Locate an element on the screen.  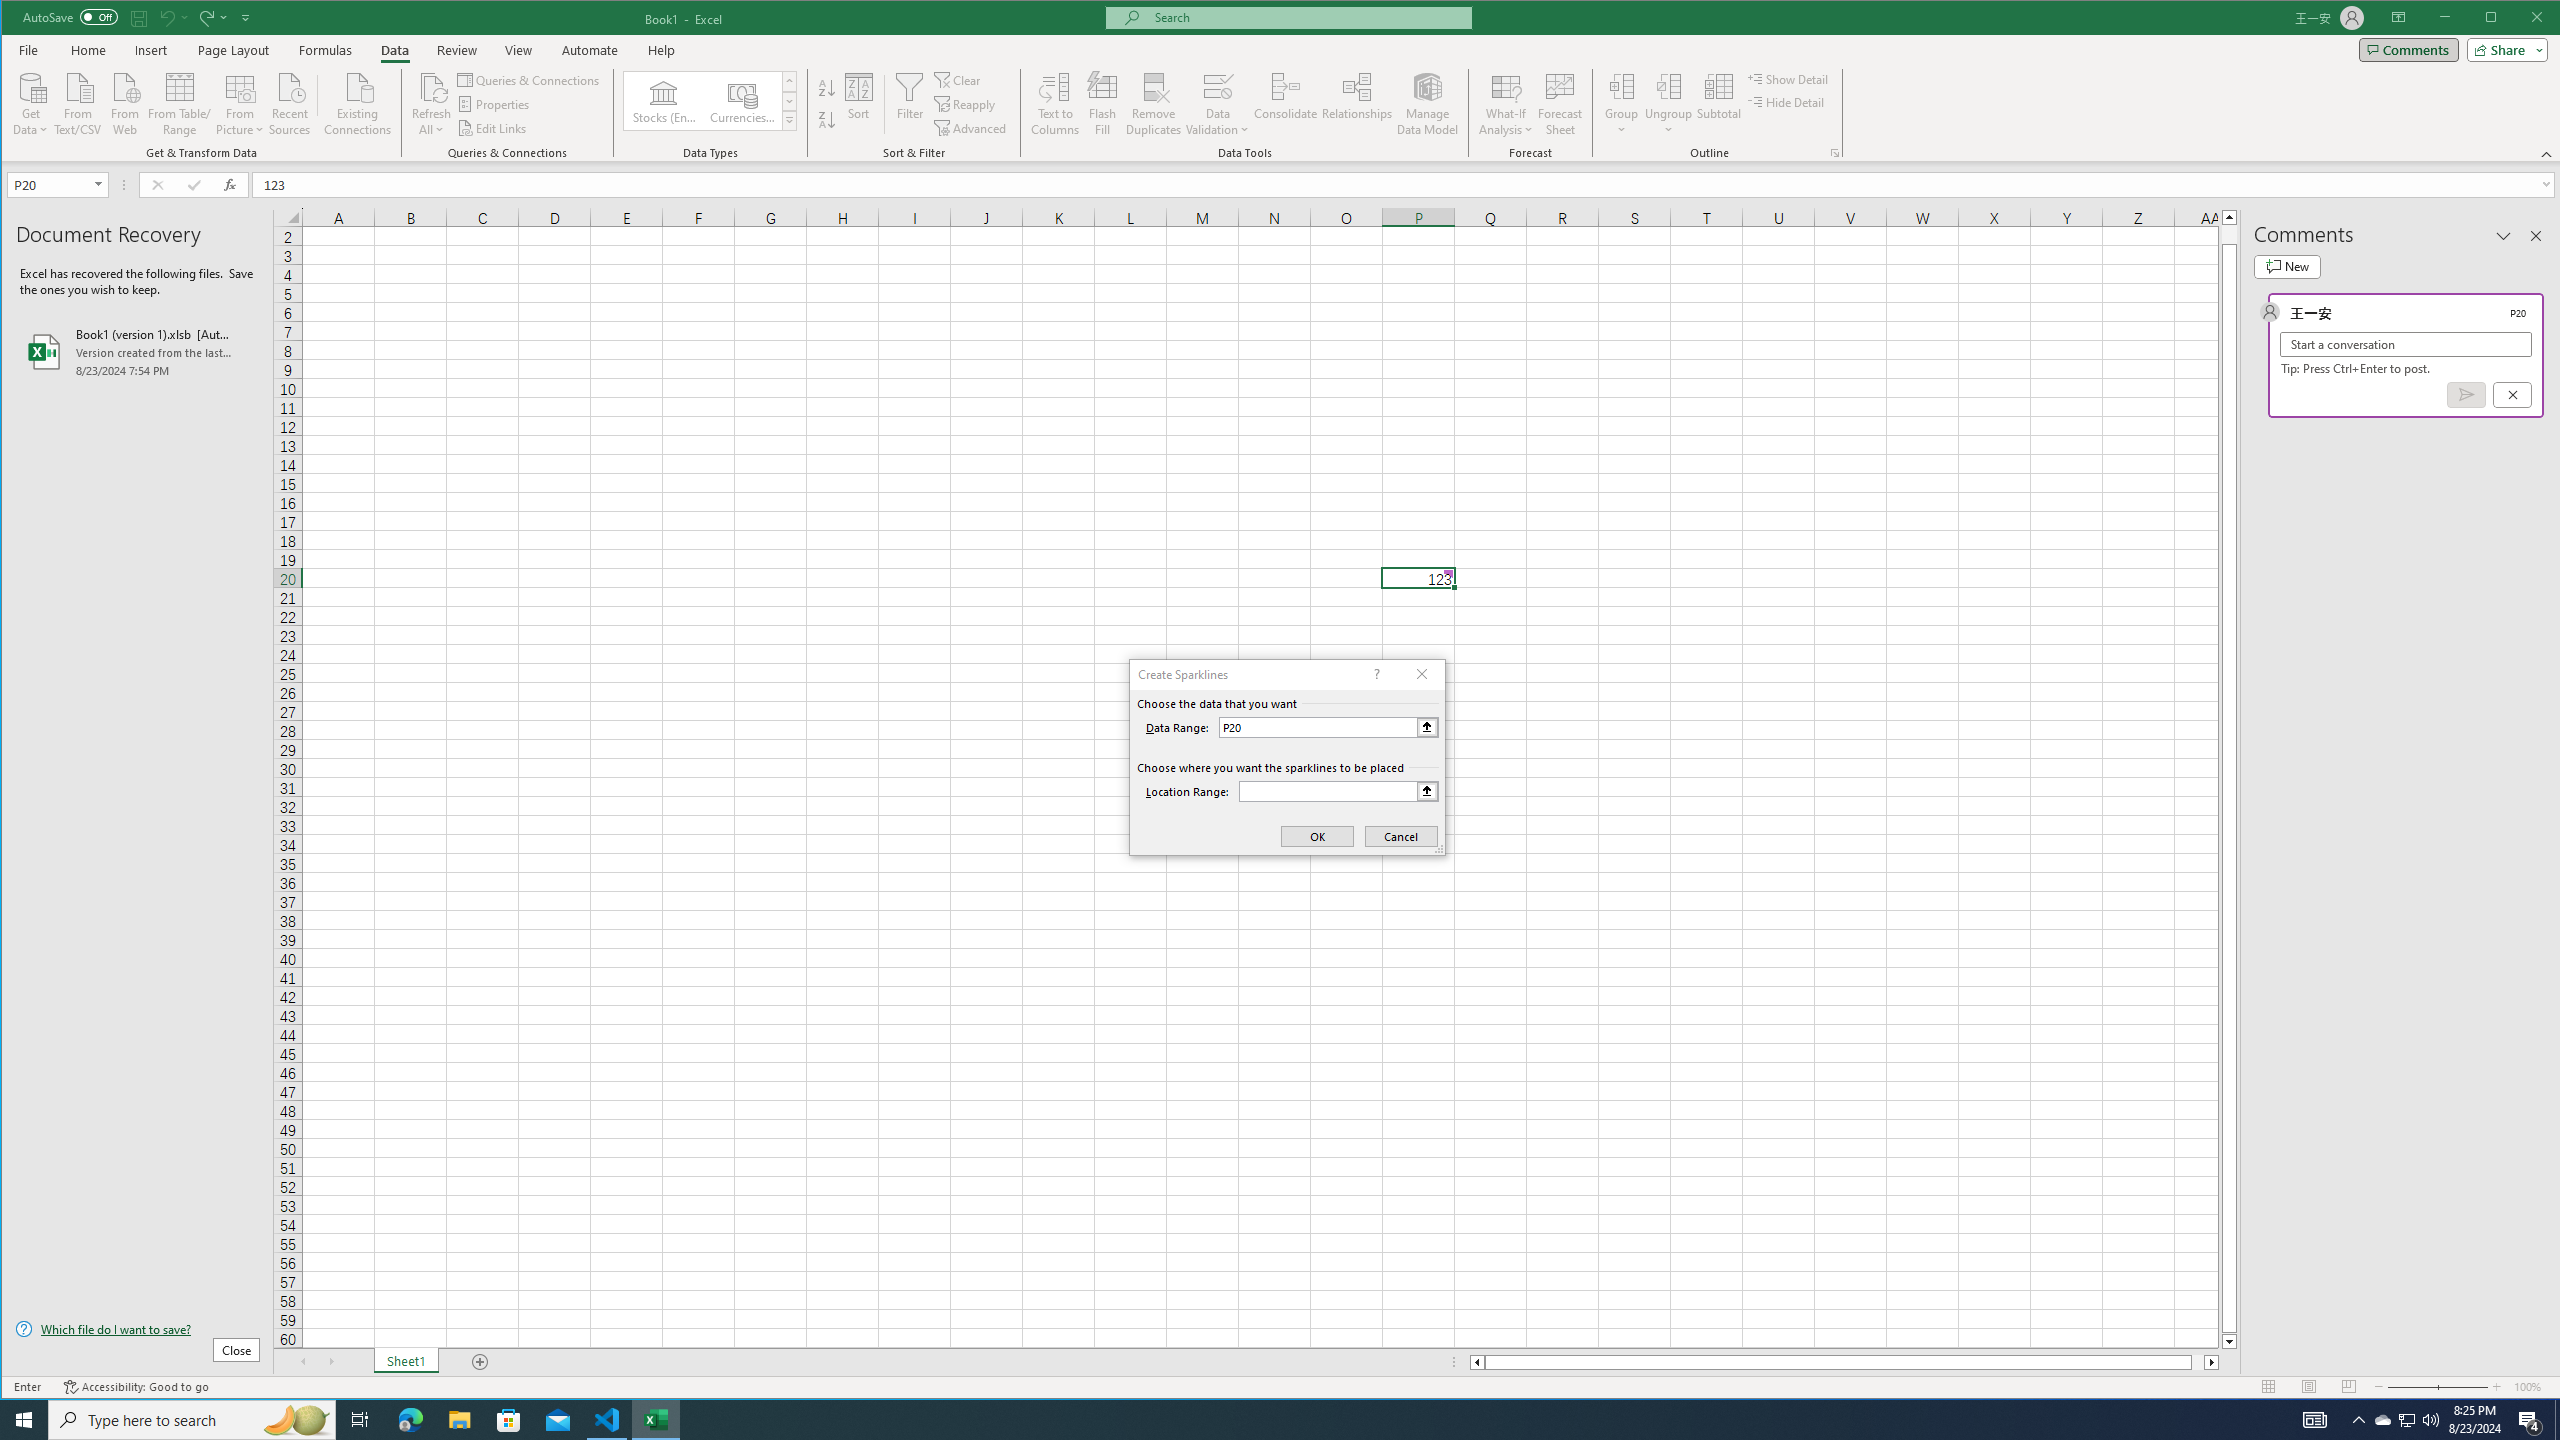
Sort Largest to Smallest is located at coordinates (826, 120).